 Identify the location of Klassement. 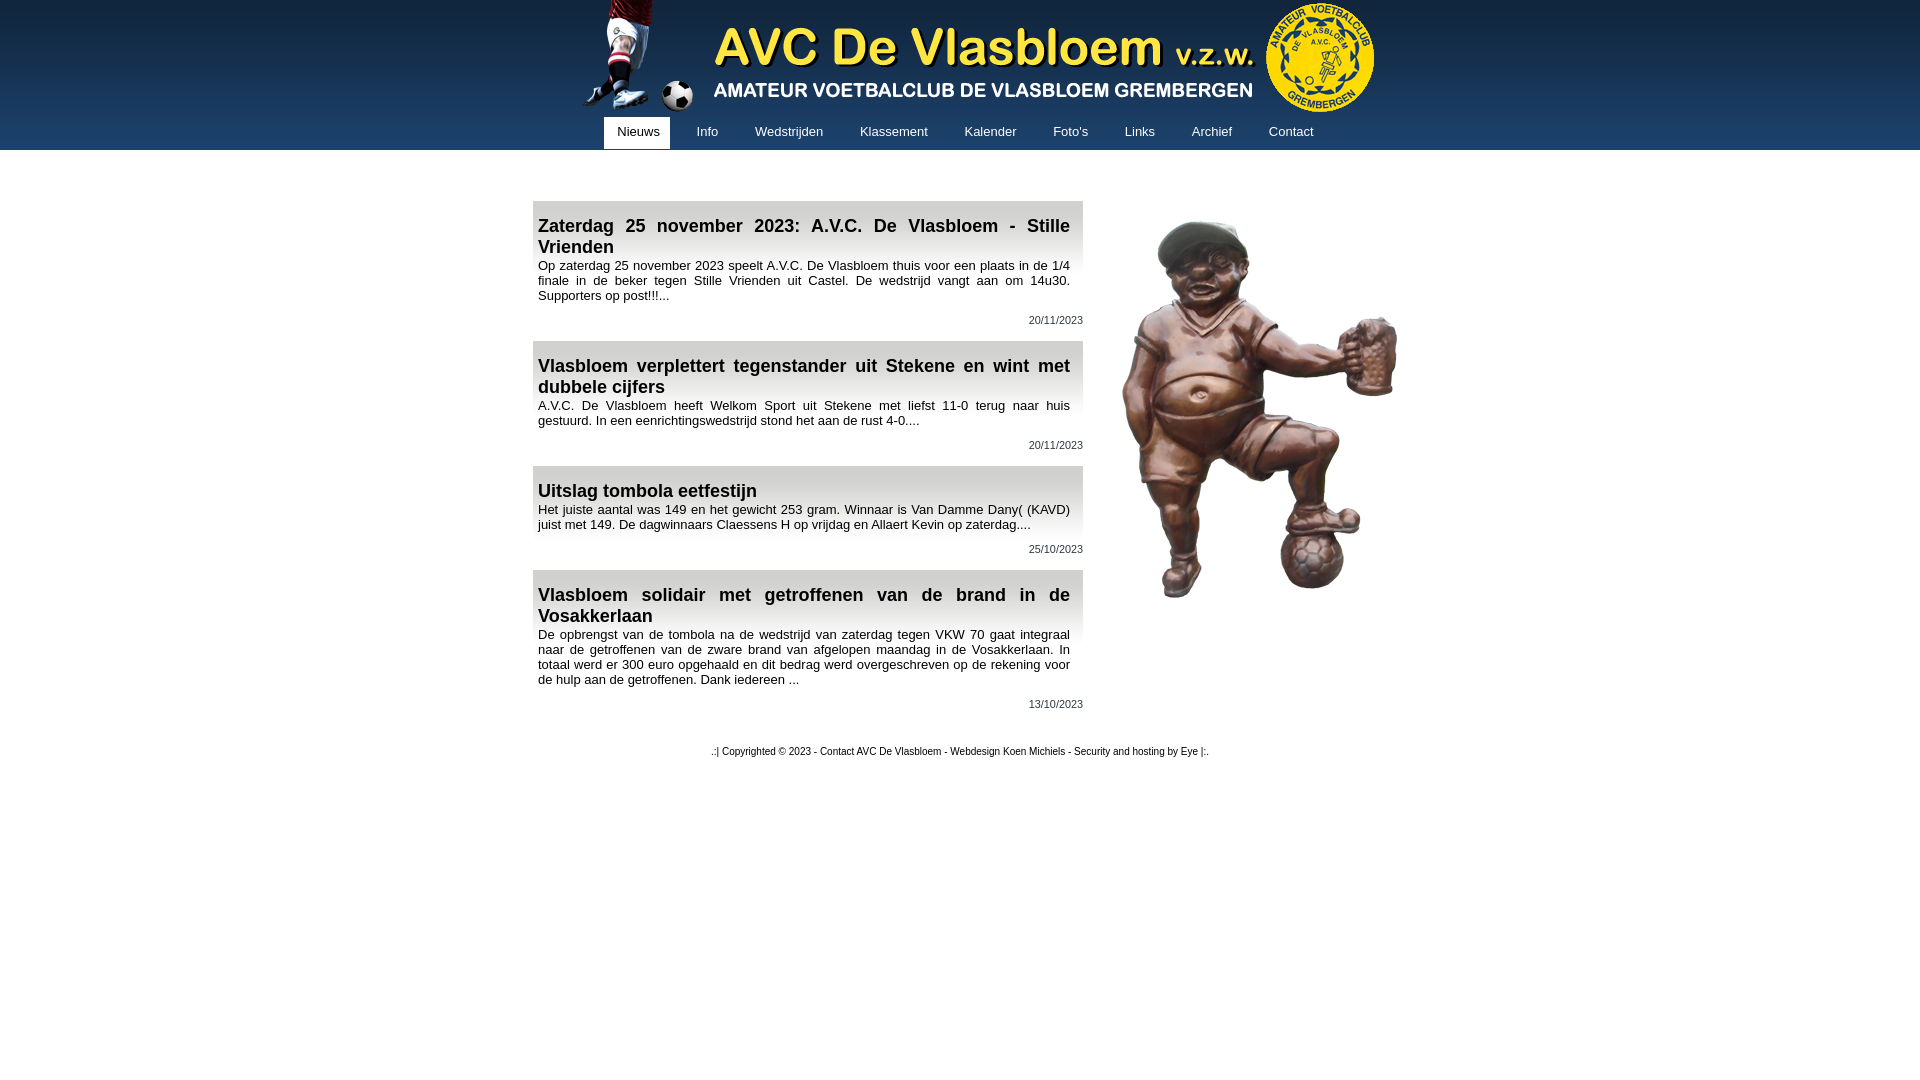
(892, 133).